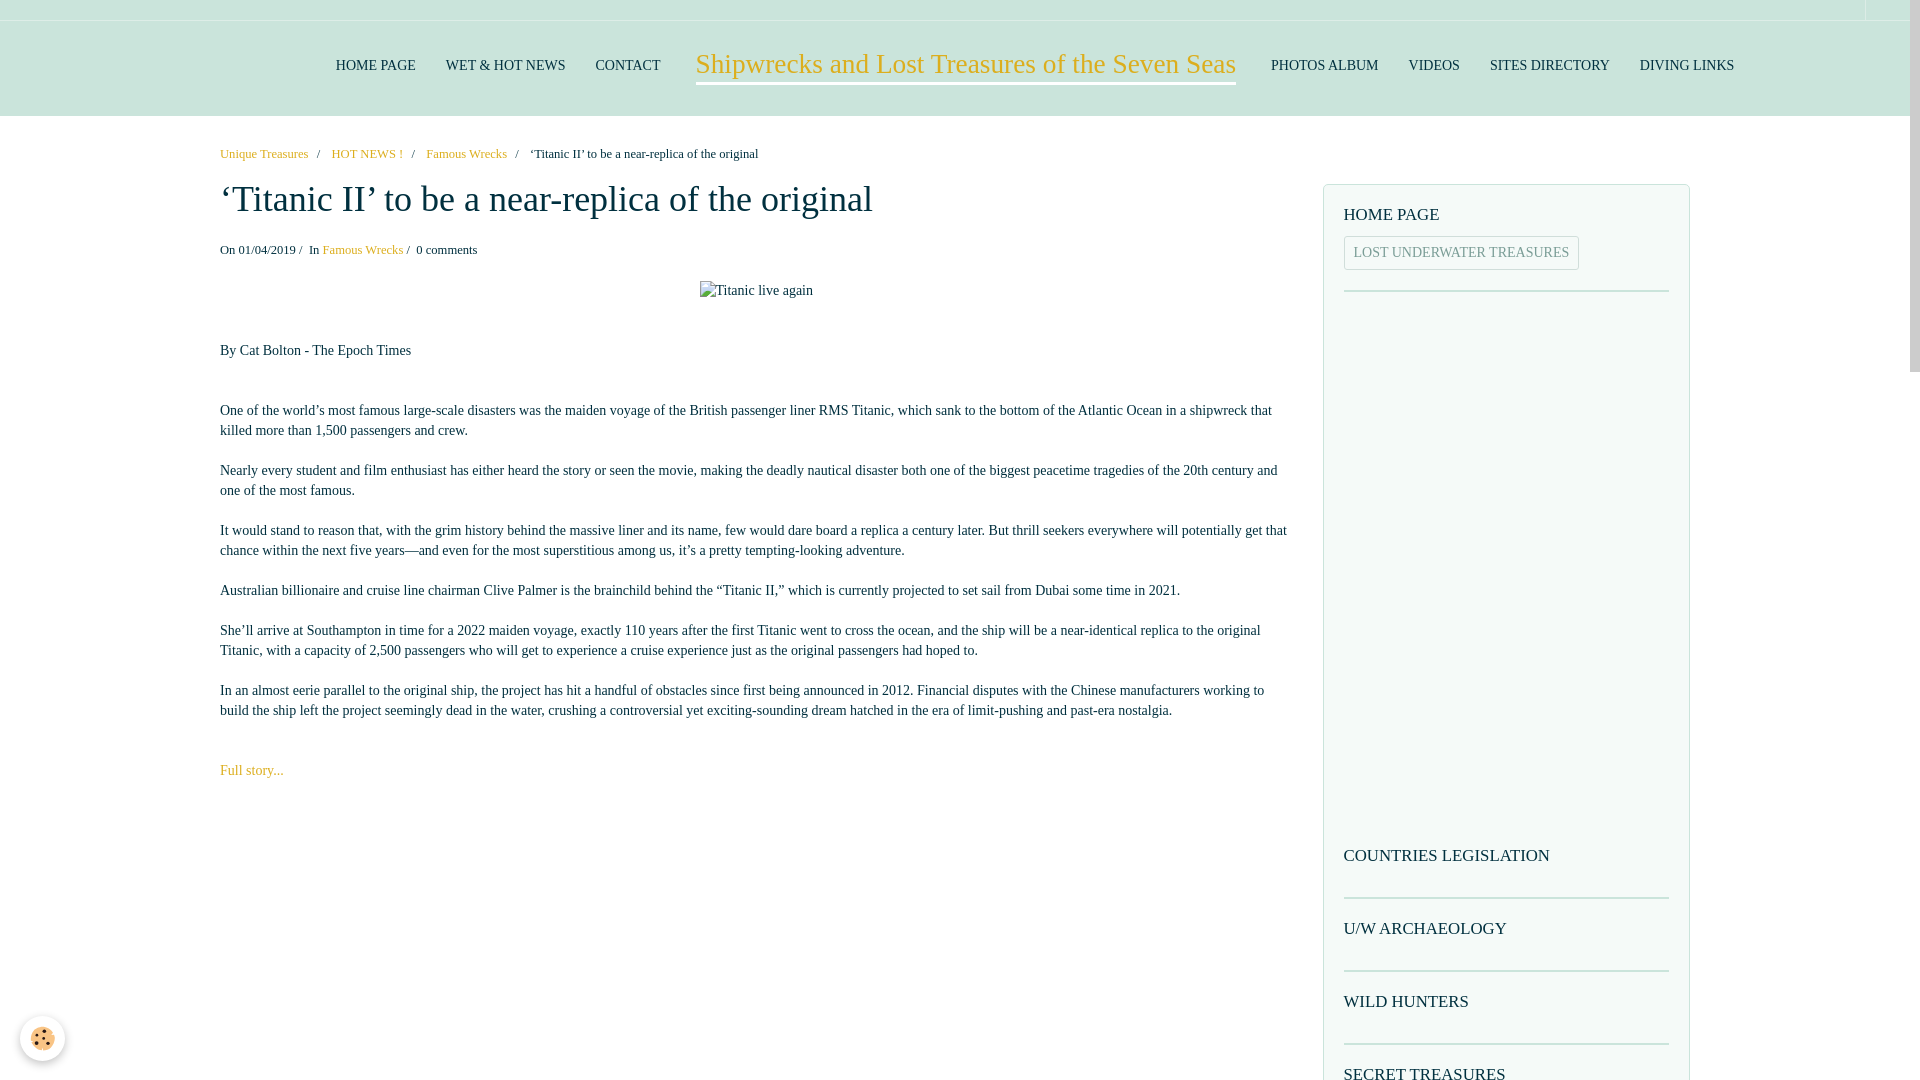  Describe the element at coordinates (366, 153) in the screenshot. I see `HOT NEWS !` at that location.